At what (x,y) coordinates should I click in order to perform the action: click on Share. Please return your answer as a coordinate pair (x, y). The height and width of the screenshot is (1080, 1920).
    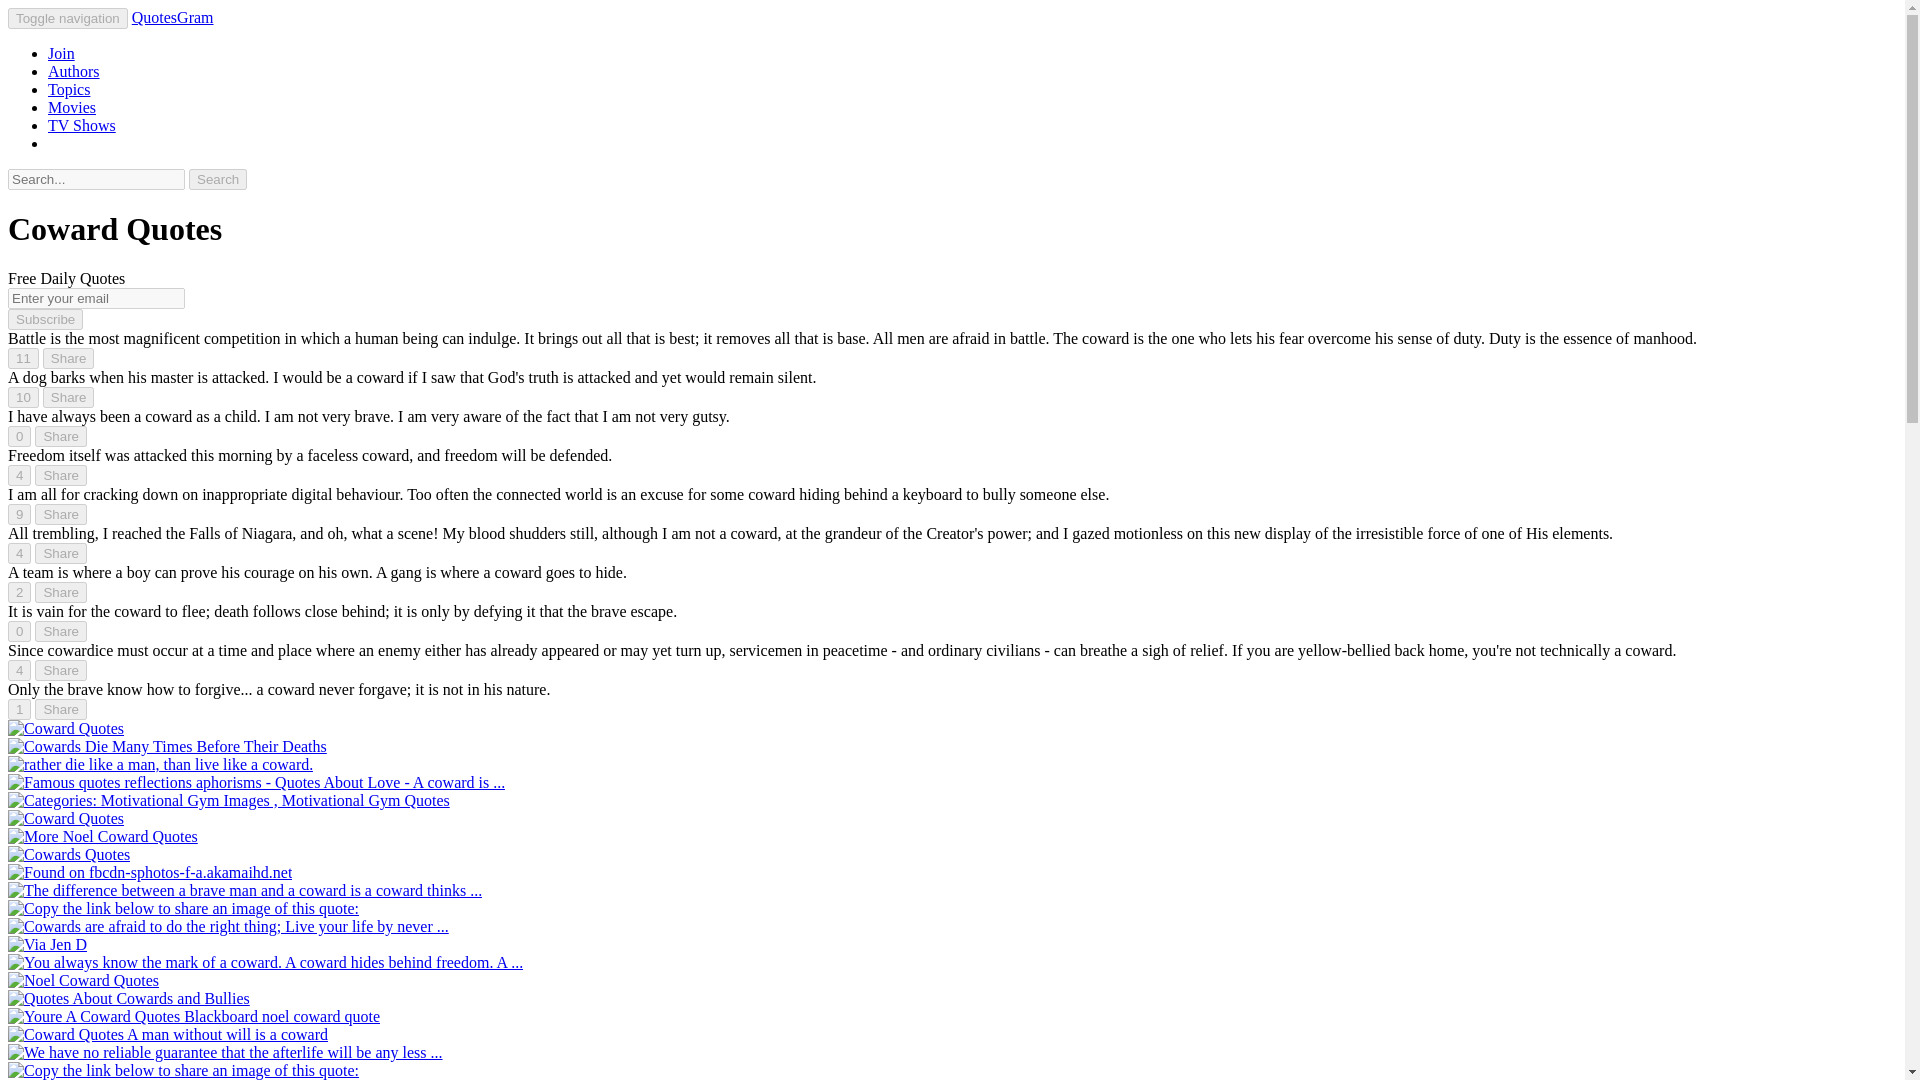
    Looking at the image, I should click on (60, 514).